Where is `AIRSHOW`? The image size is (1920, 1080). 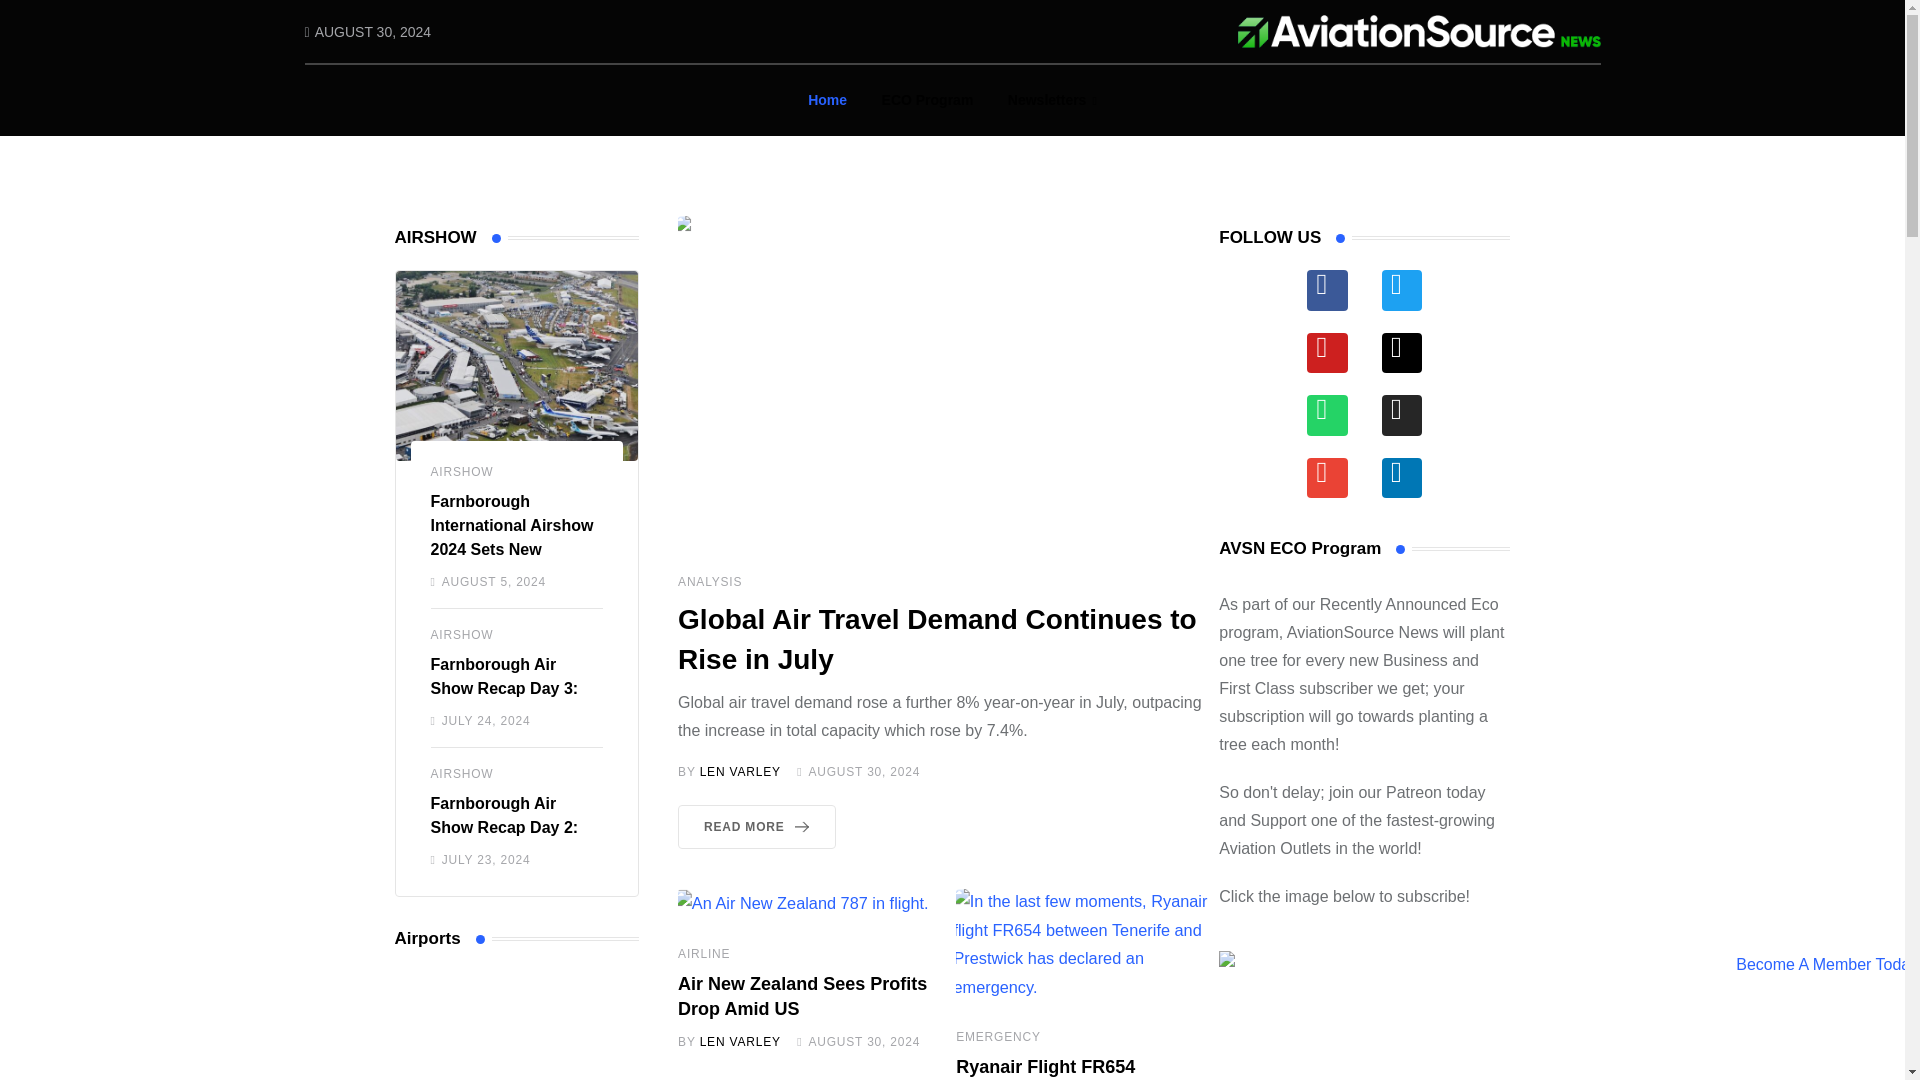
AIRSHOW is located at coordinates (462, 634).